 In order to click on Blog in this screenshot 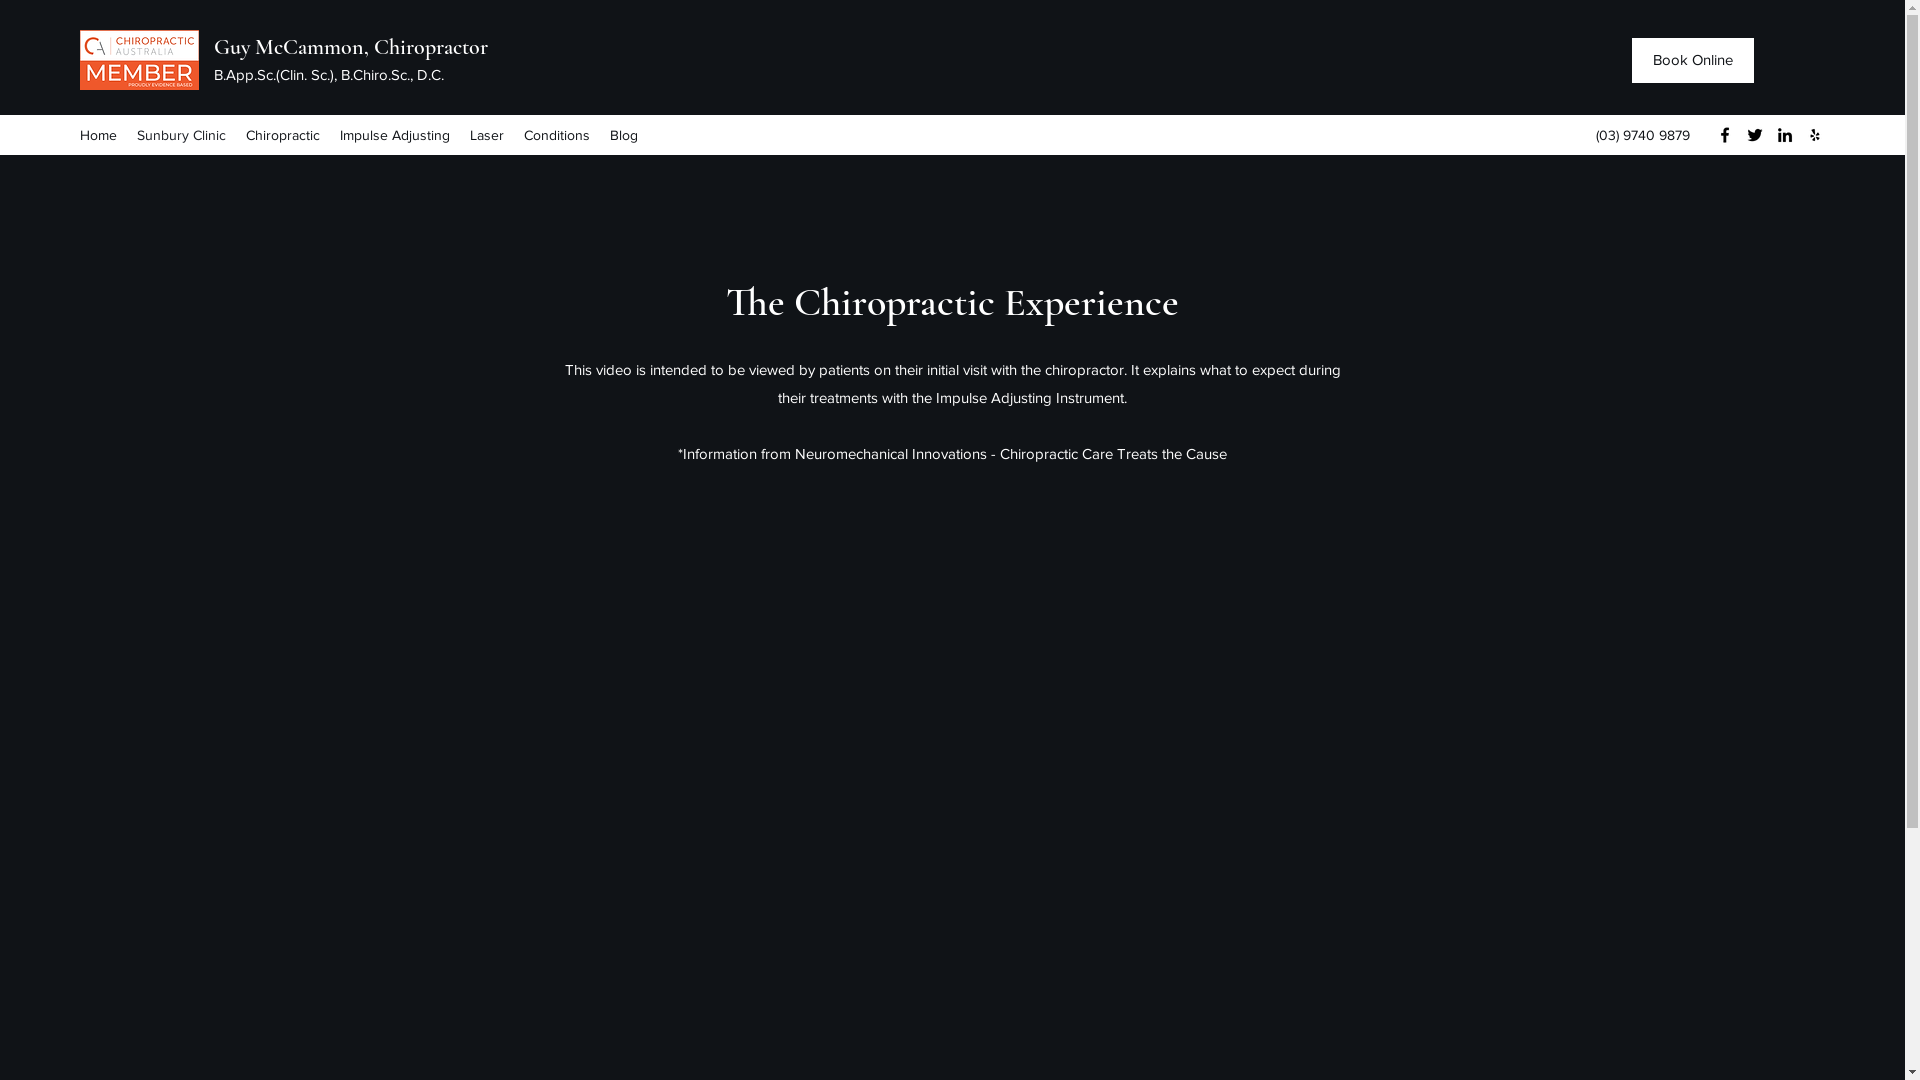, I will do `click(624, 135)`.